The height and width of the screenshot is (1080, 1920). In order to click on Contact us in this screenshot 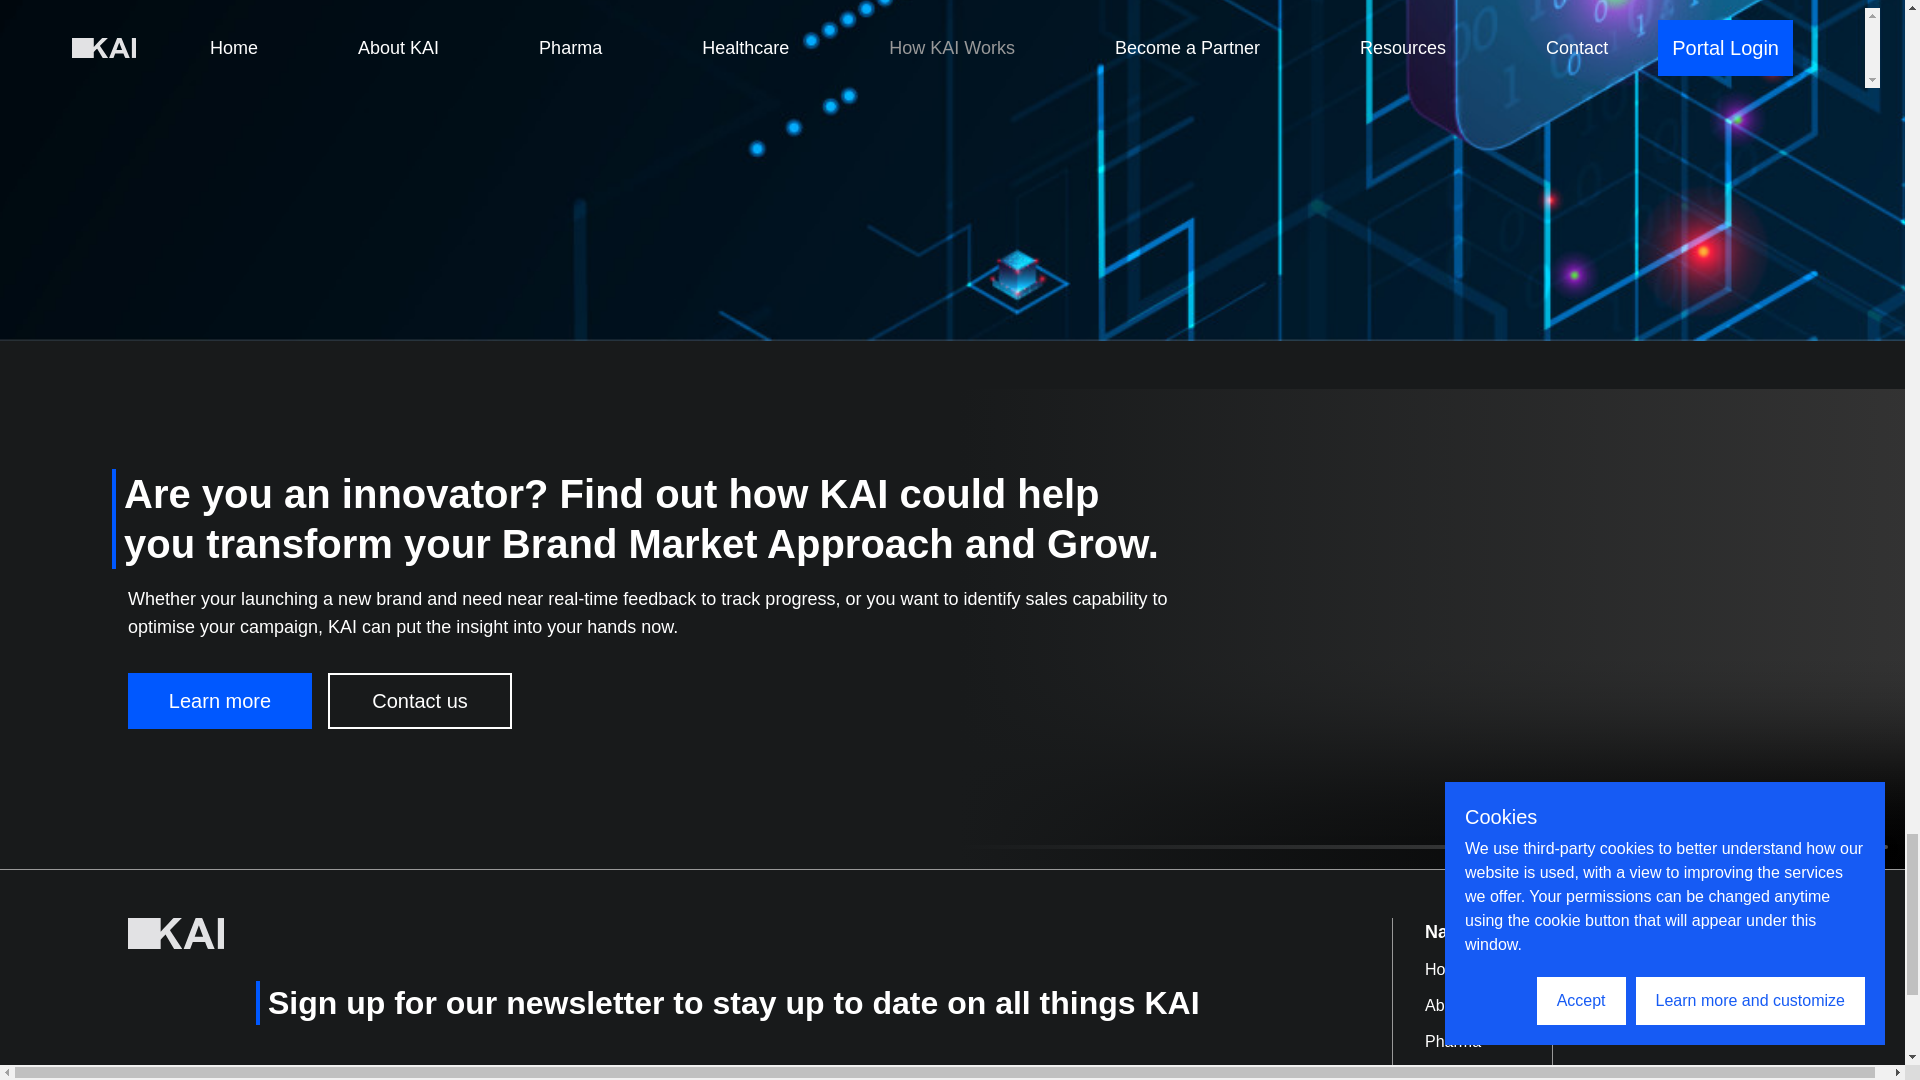, I will do `click(420, 699)`.